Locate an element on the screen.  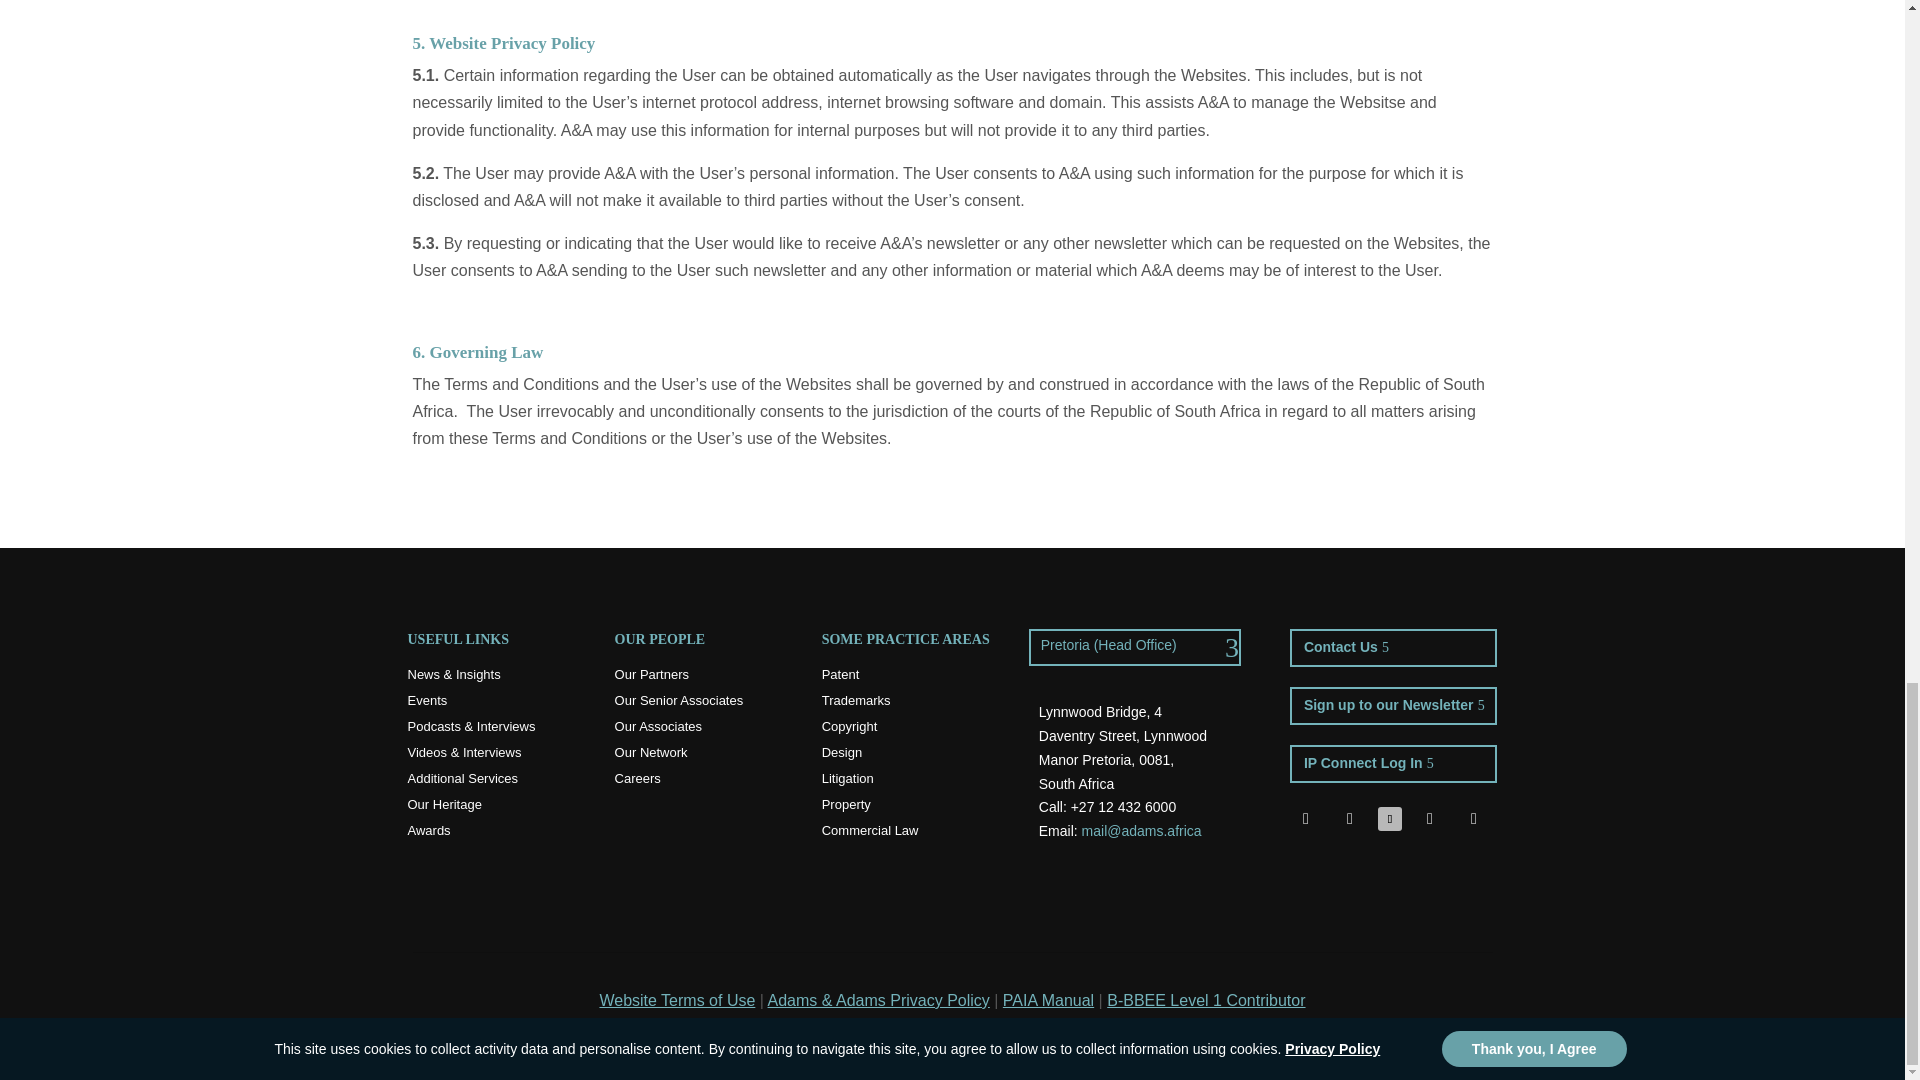
Follow on X is located at coordinates (1350, 818).